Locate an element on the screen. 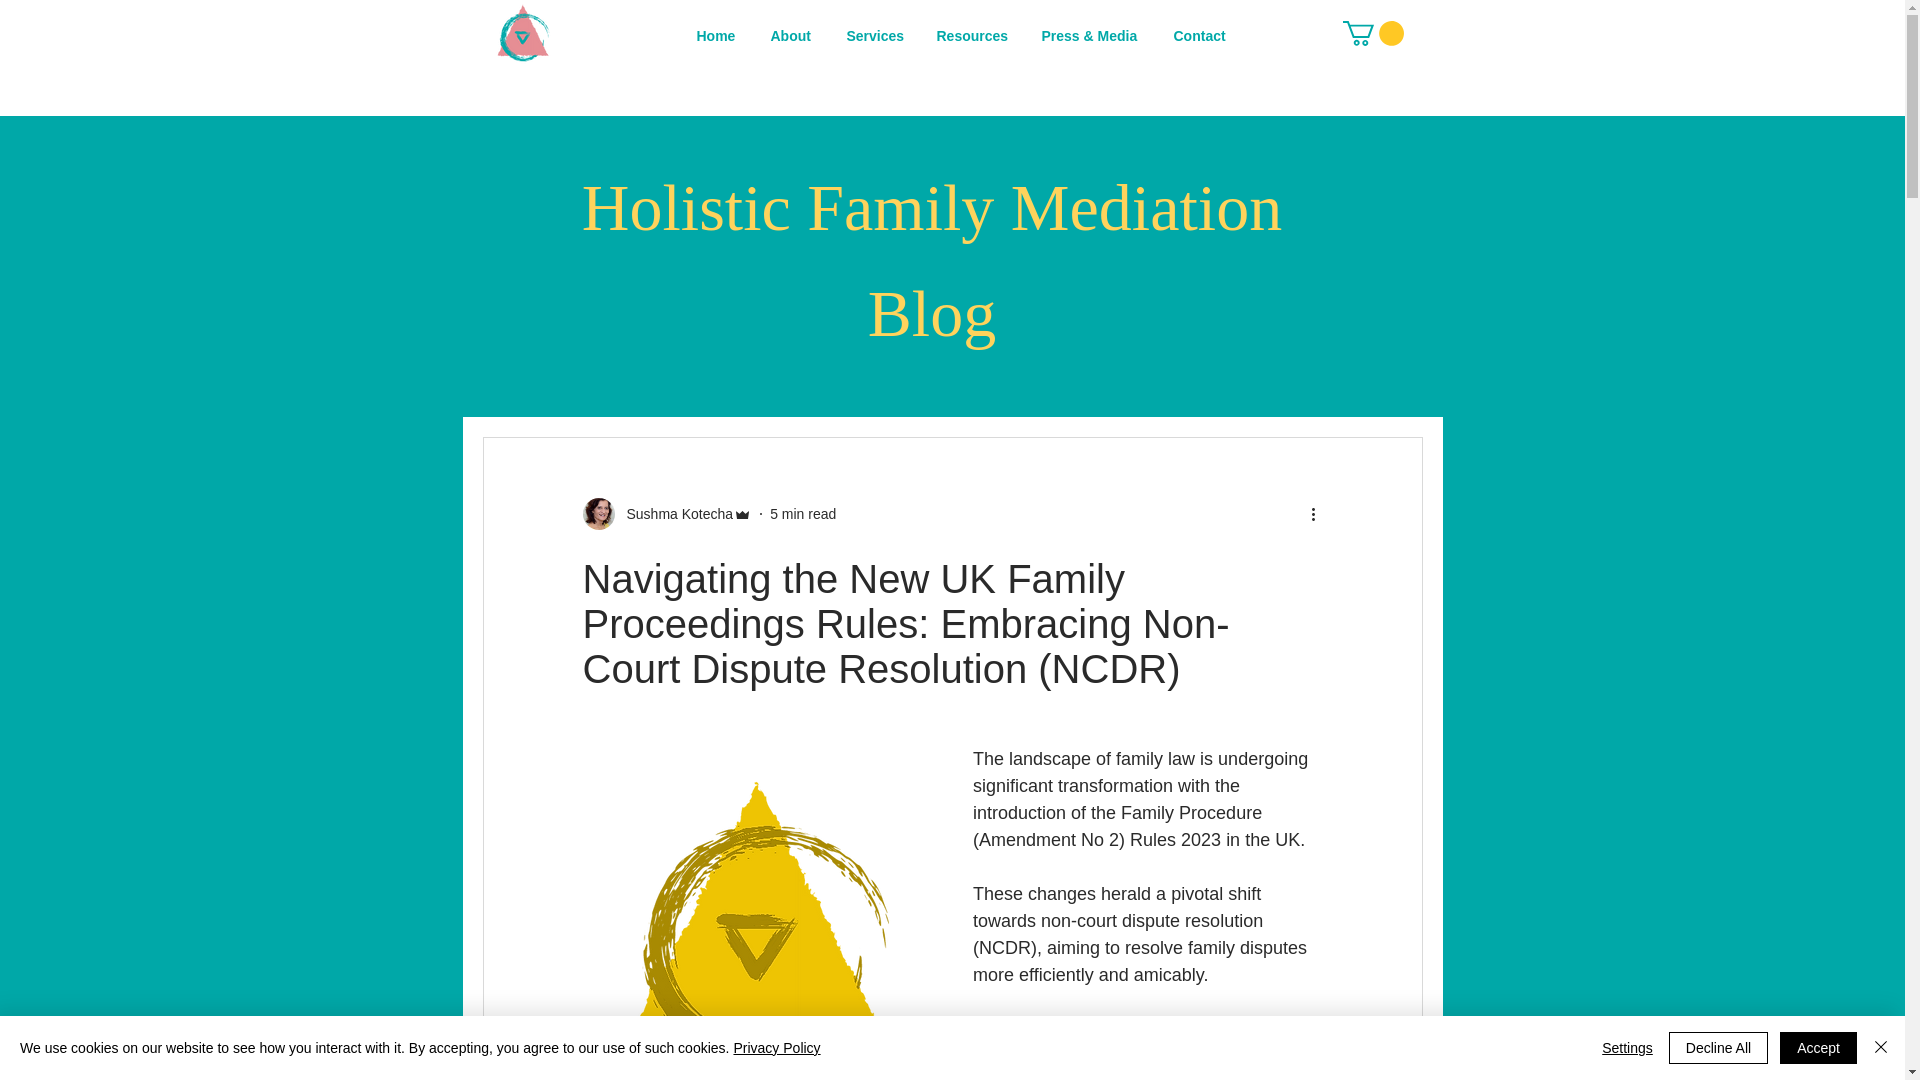 The height and width of the screenshot is (1080, 1920). Contact is located at coordinates (1202, 36).